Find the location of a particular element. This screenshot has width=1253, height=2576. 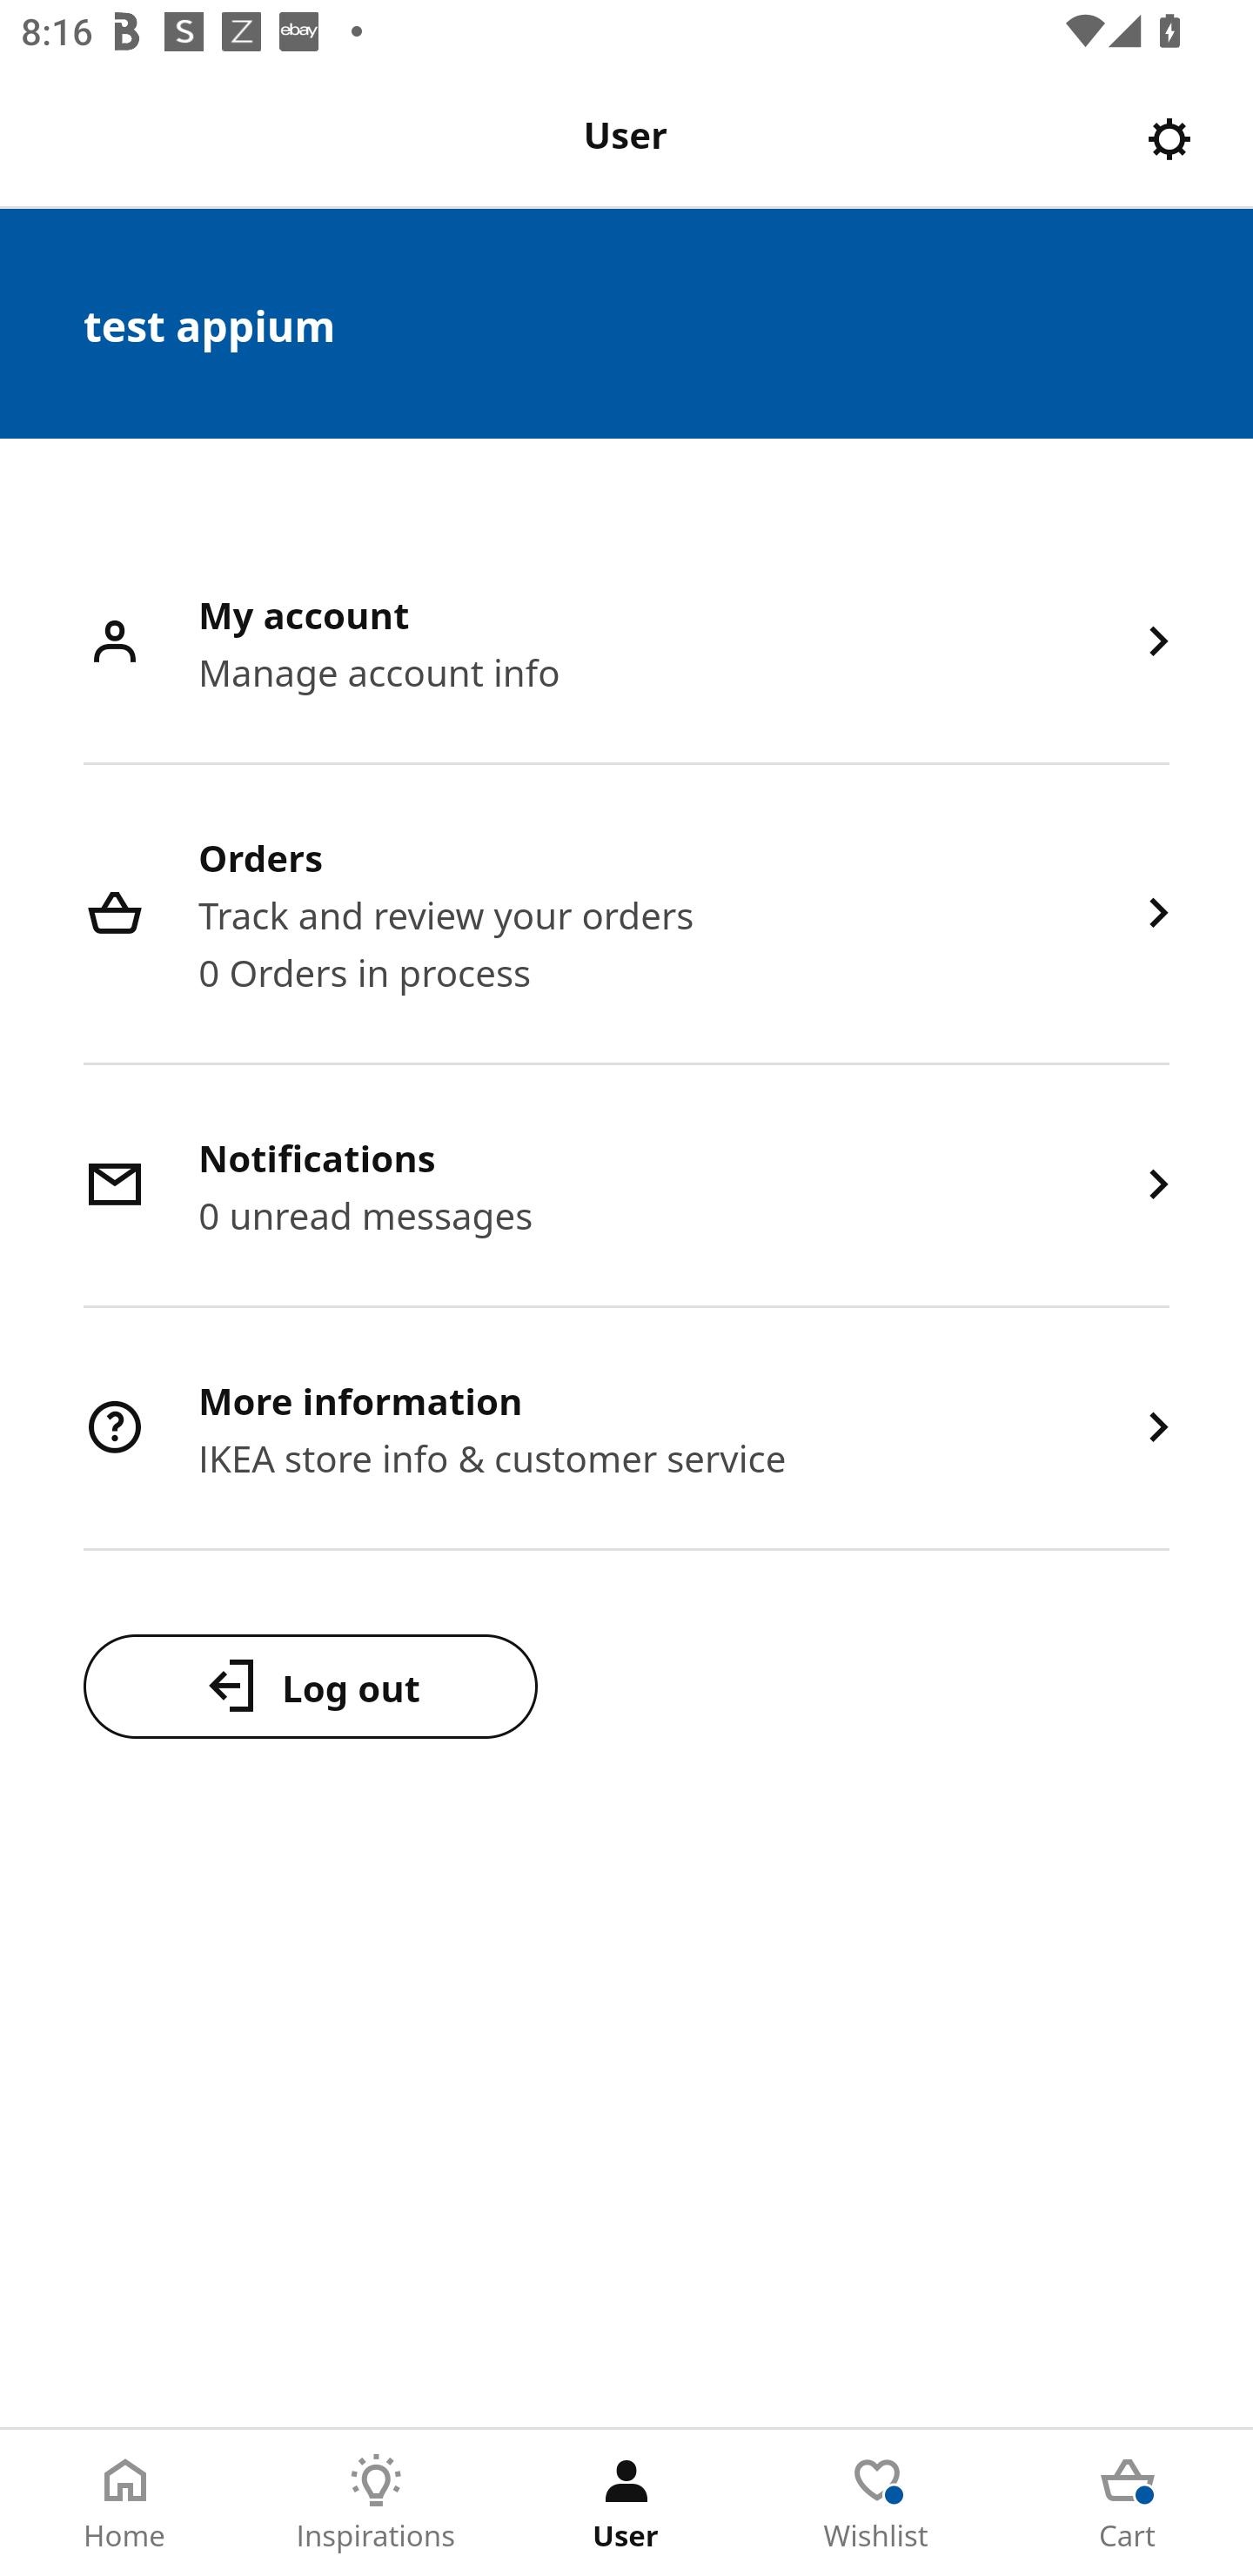

Home
Tab 1 of 5 is located at coordinates (125, 2503).